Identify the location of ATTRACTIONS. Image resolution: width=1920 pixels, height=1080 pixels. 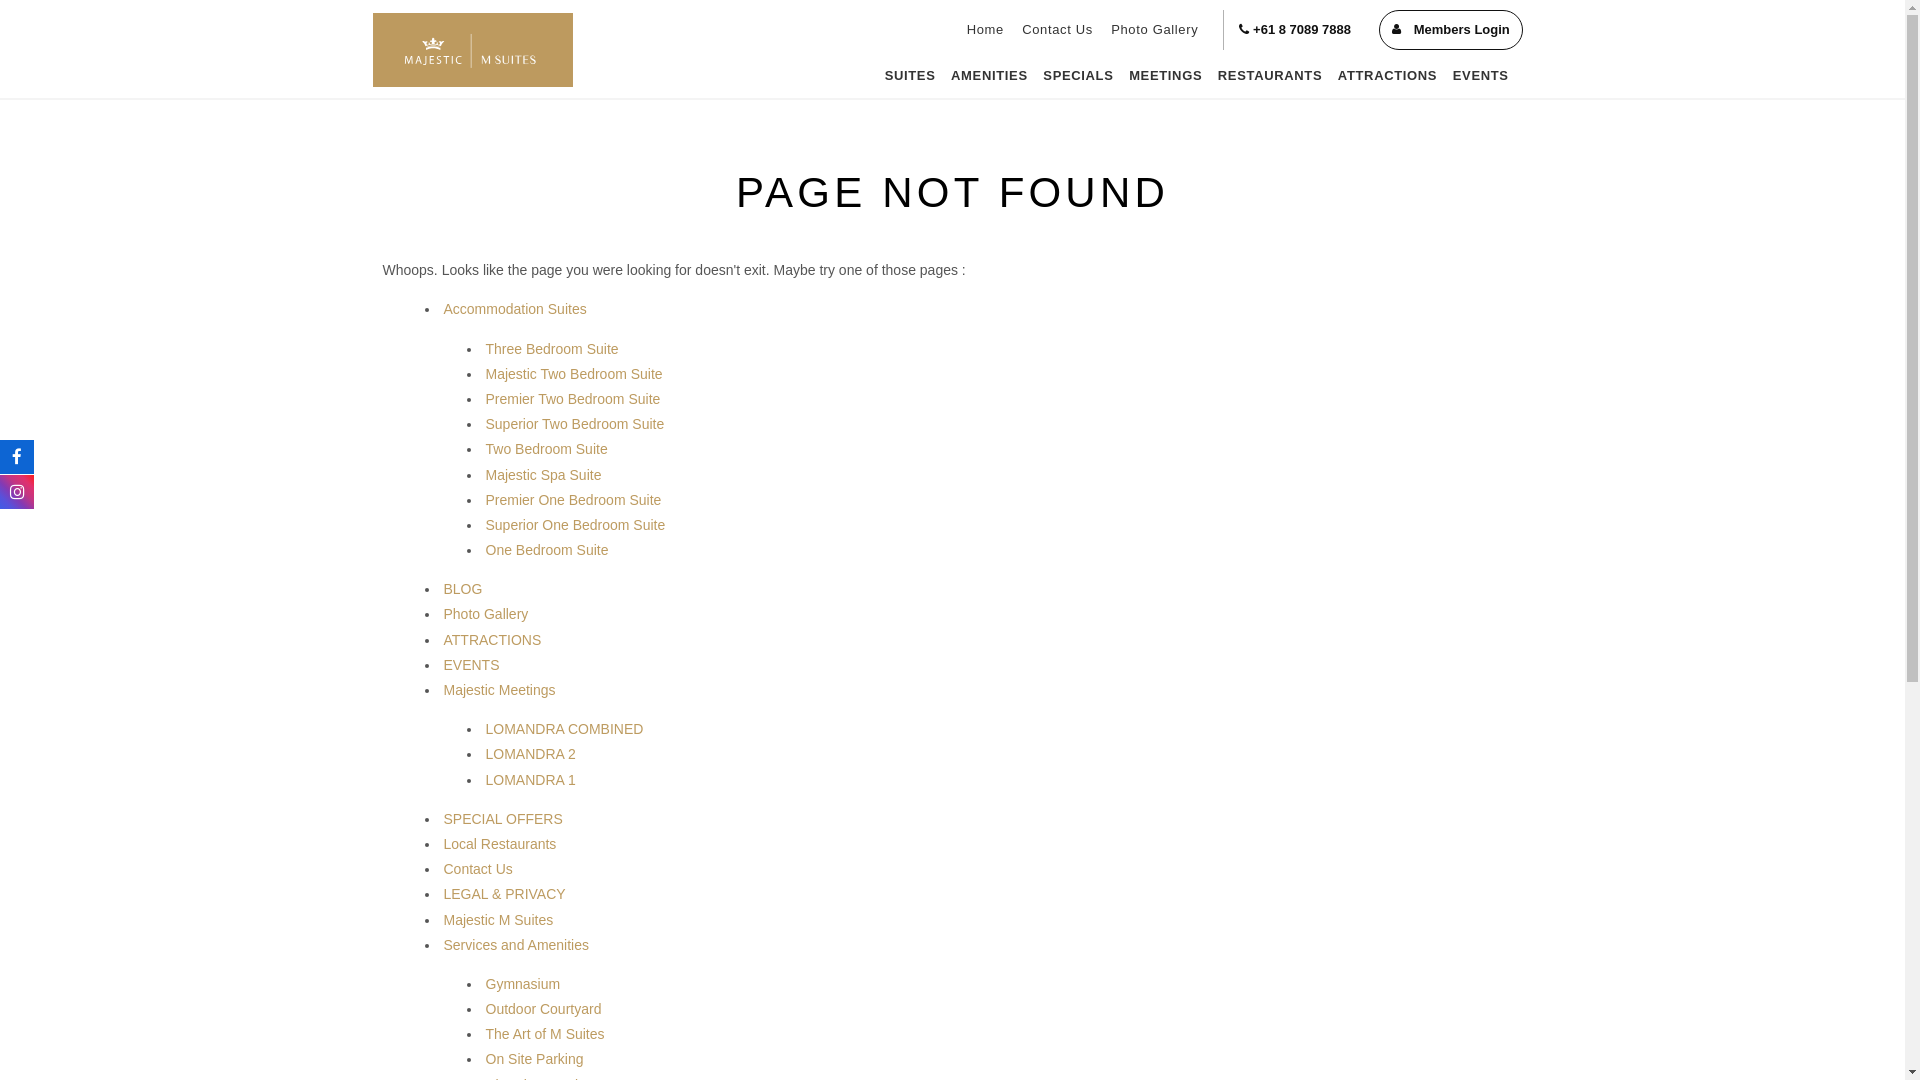
(1388, 76).